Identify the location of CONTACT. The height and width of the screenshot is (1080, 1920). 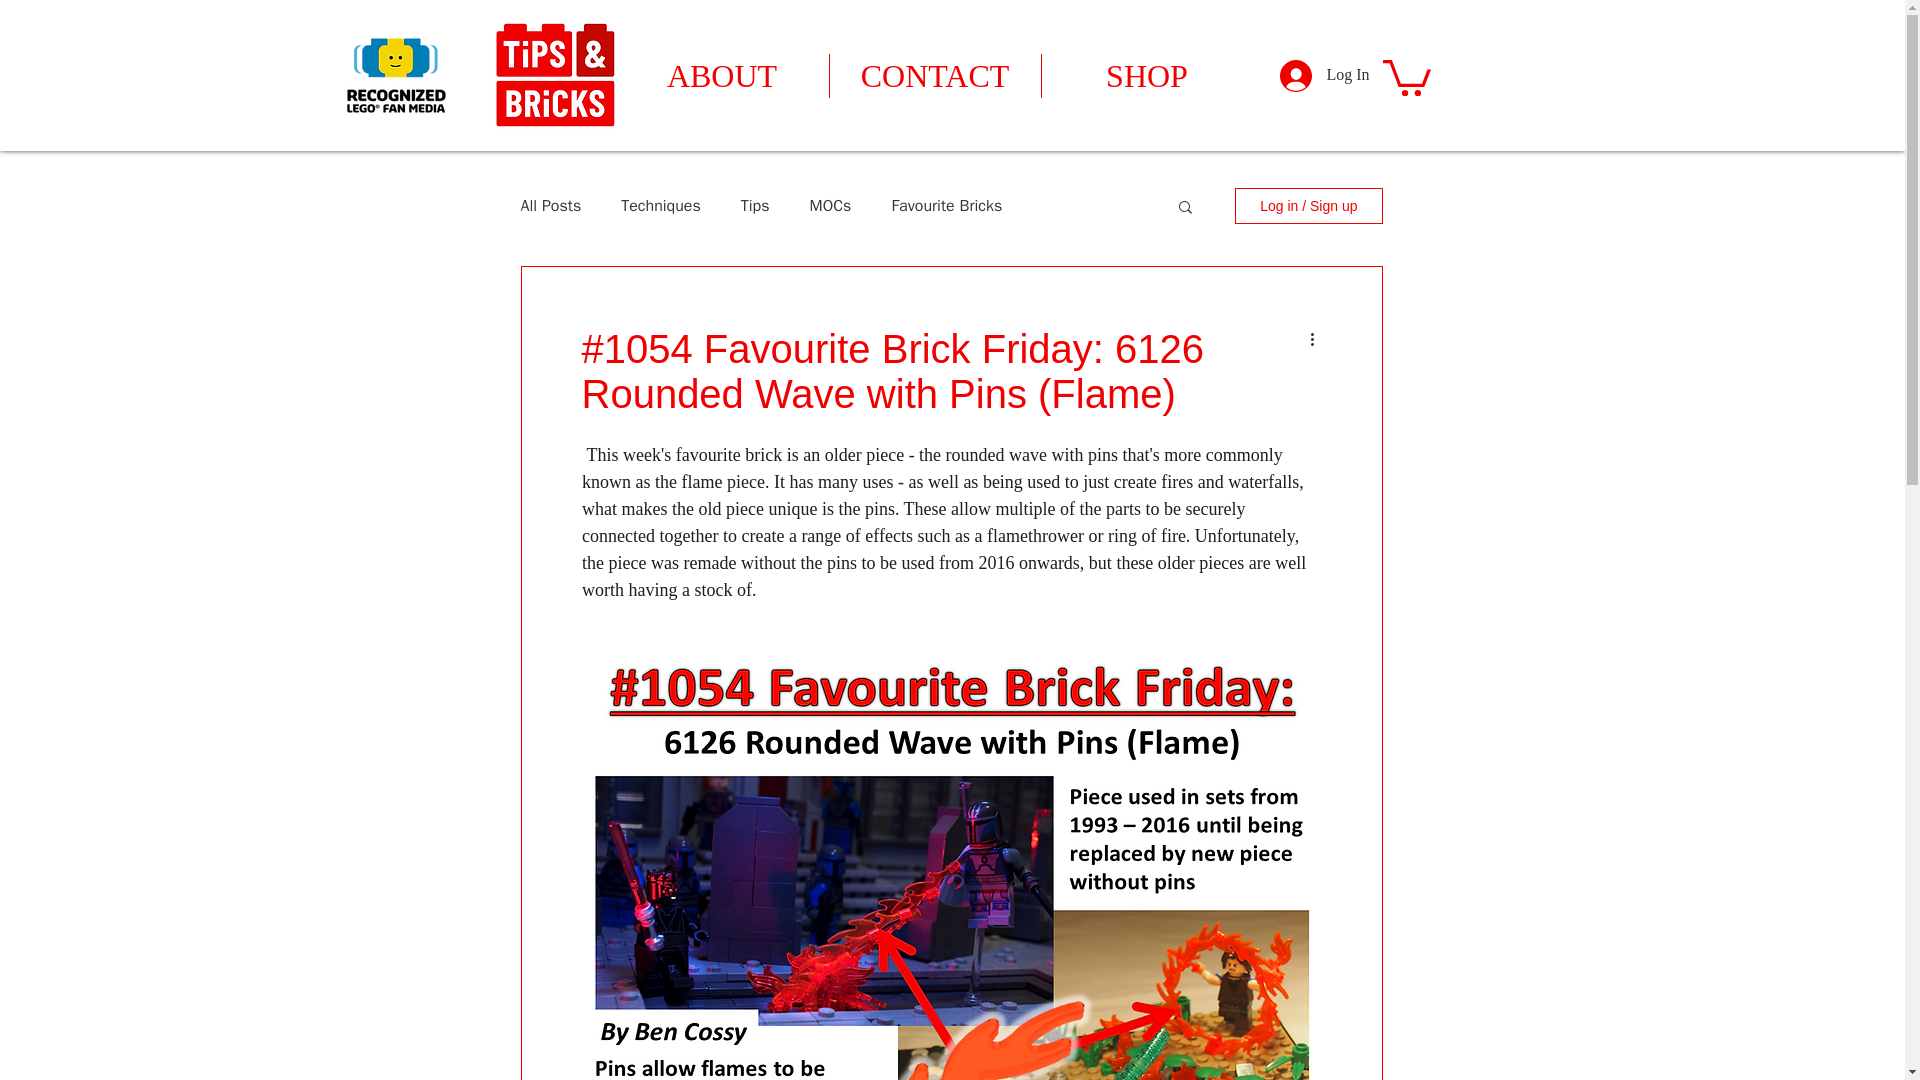
(934, 76).